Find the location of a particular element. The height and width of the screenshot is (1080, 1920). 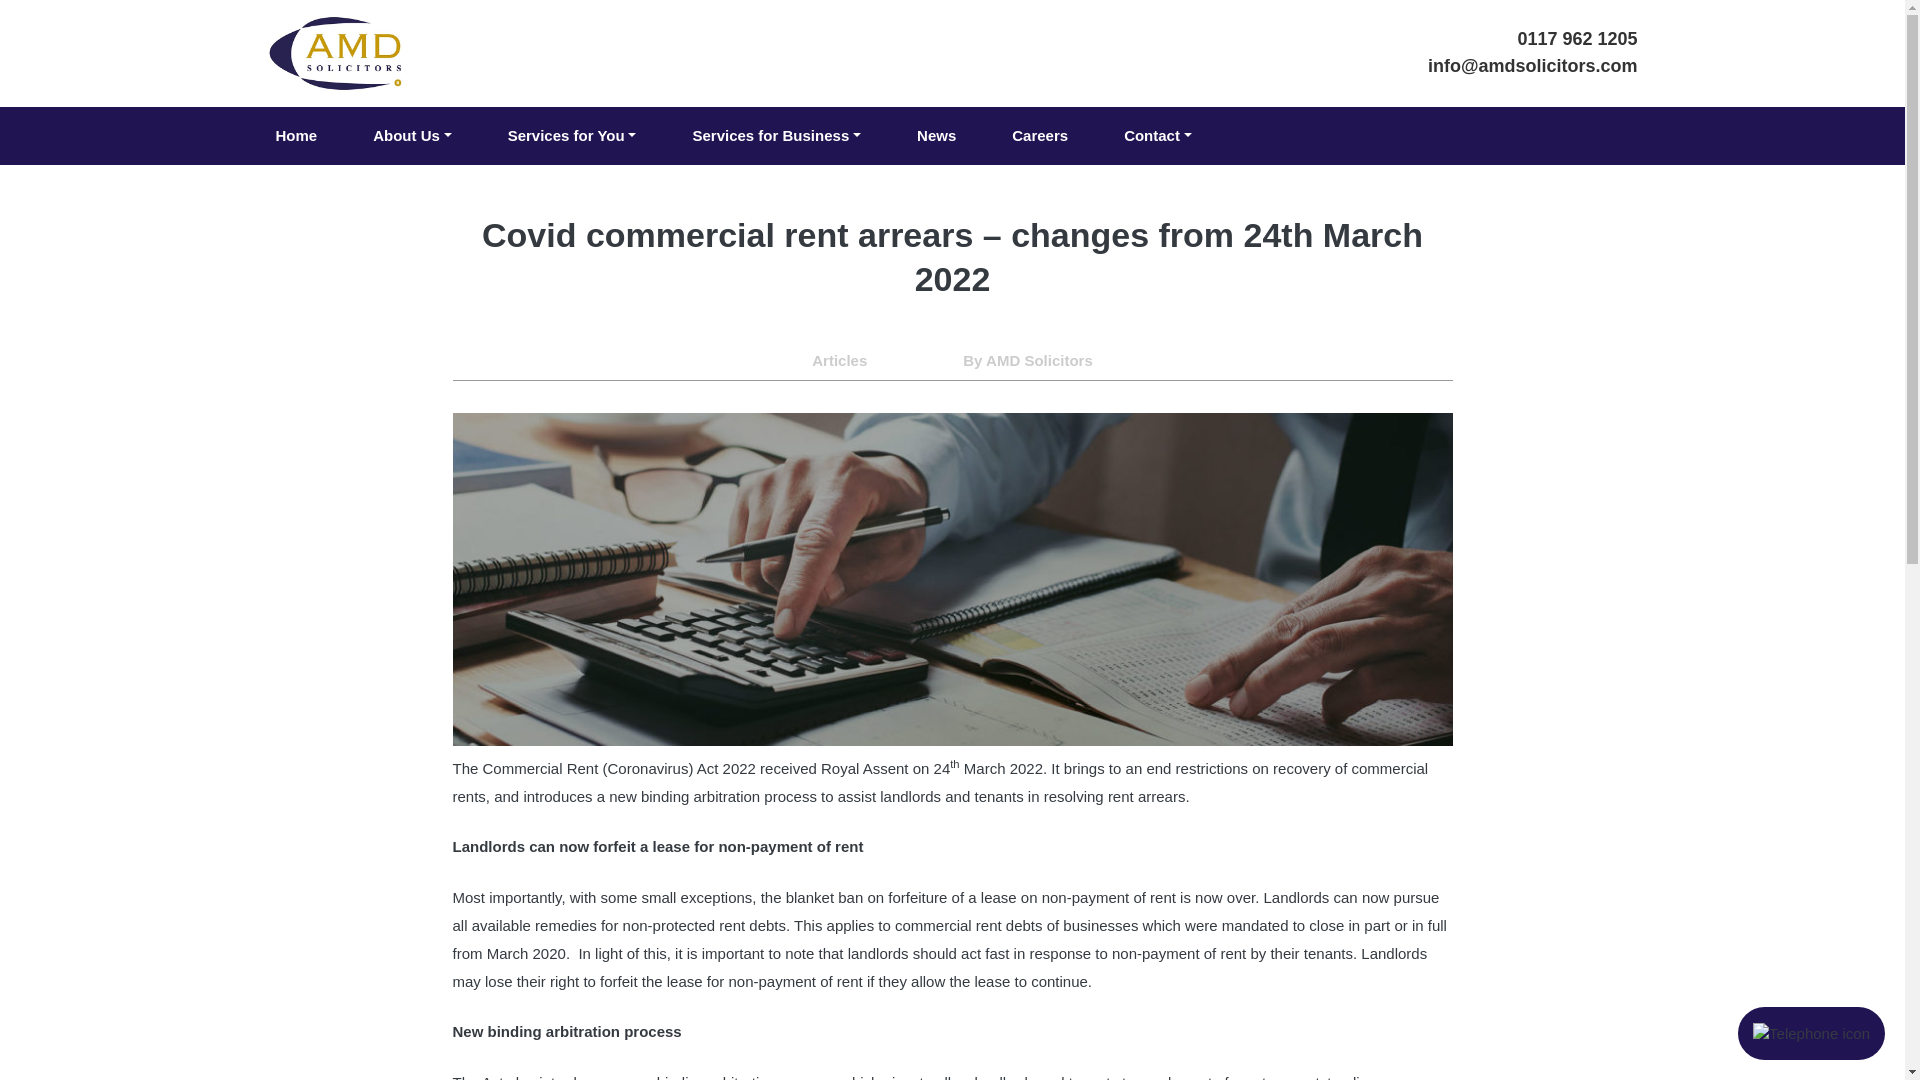

About Us is located at coordinates (411, 136).